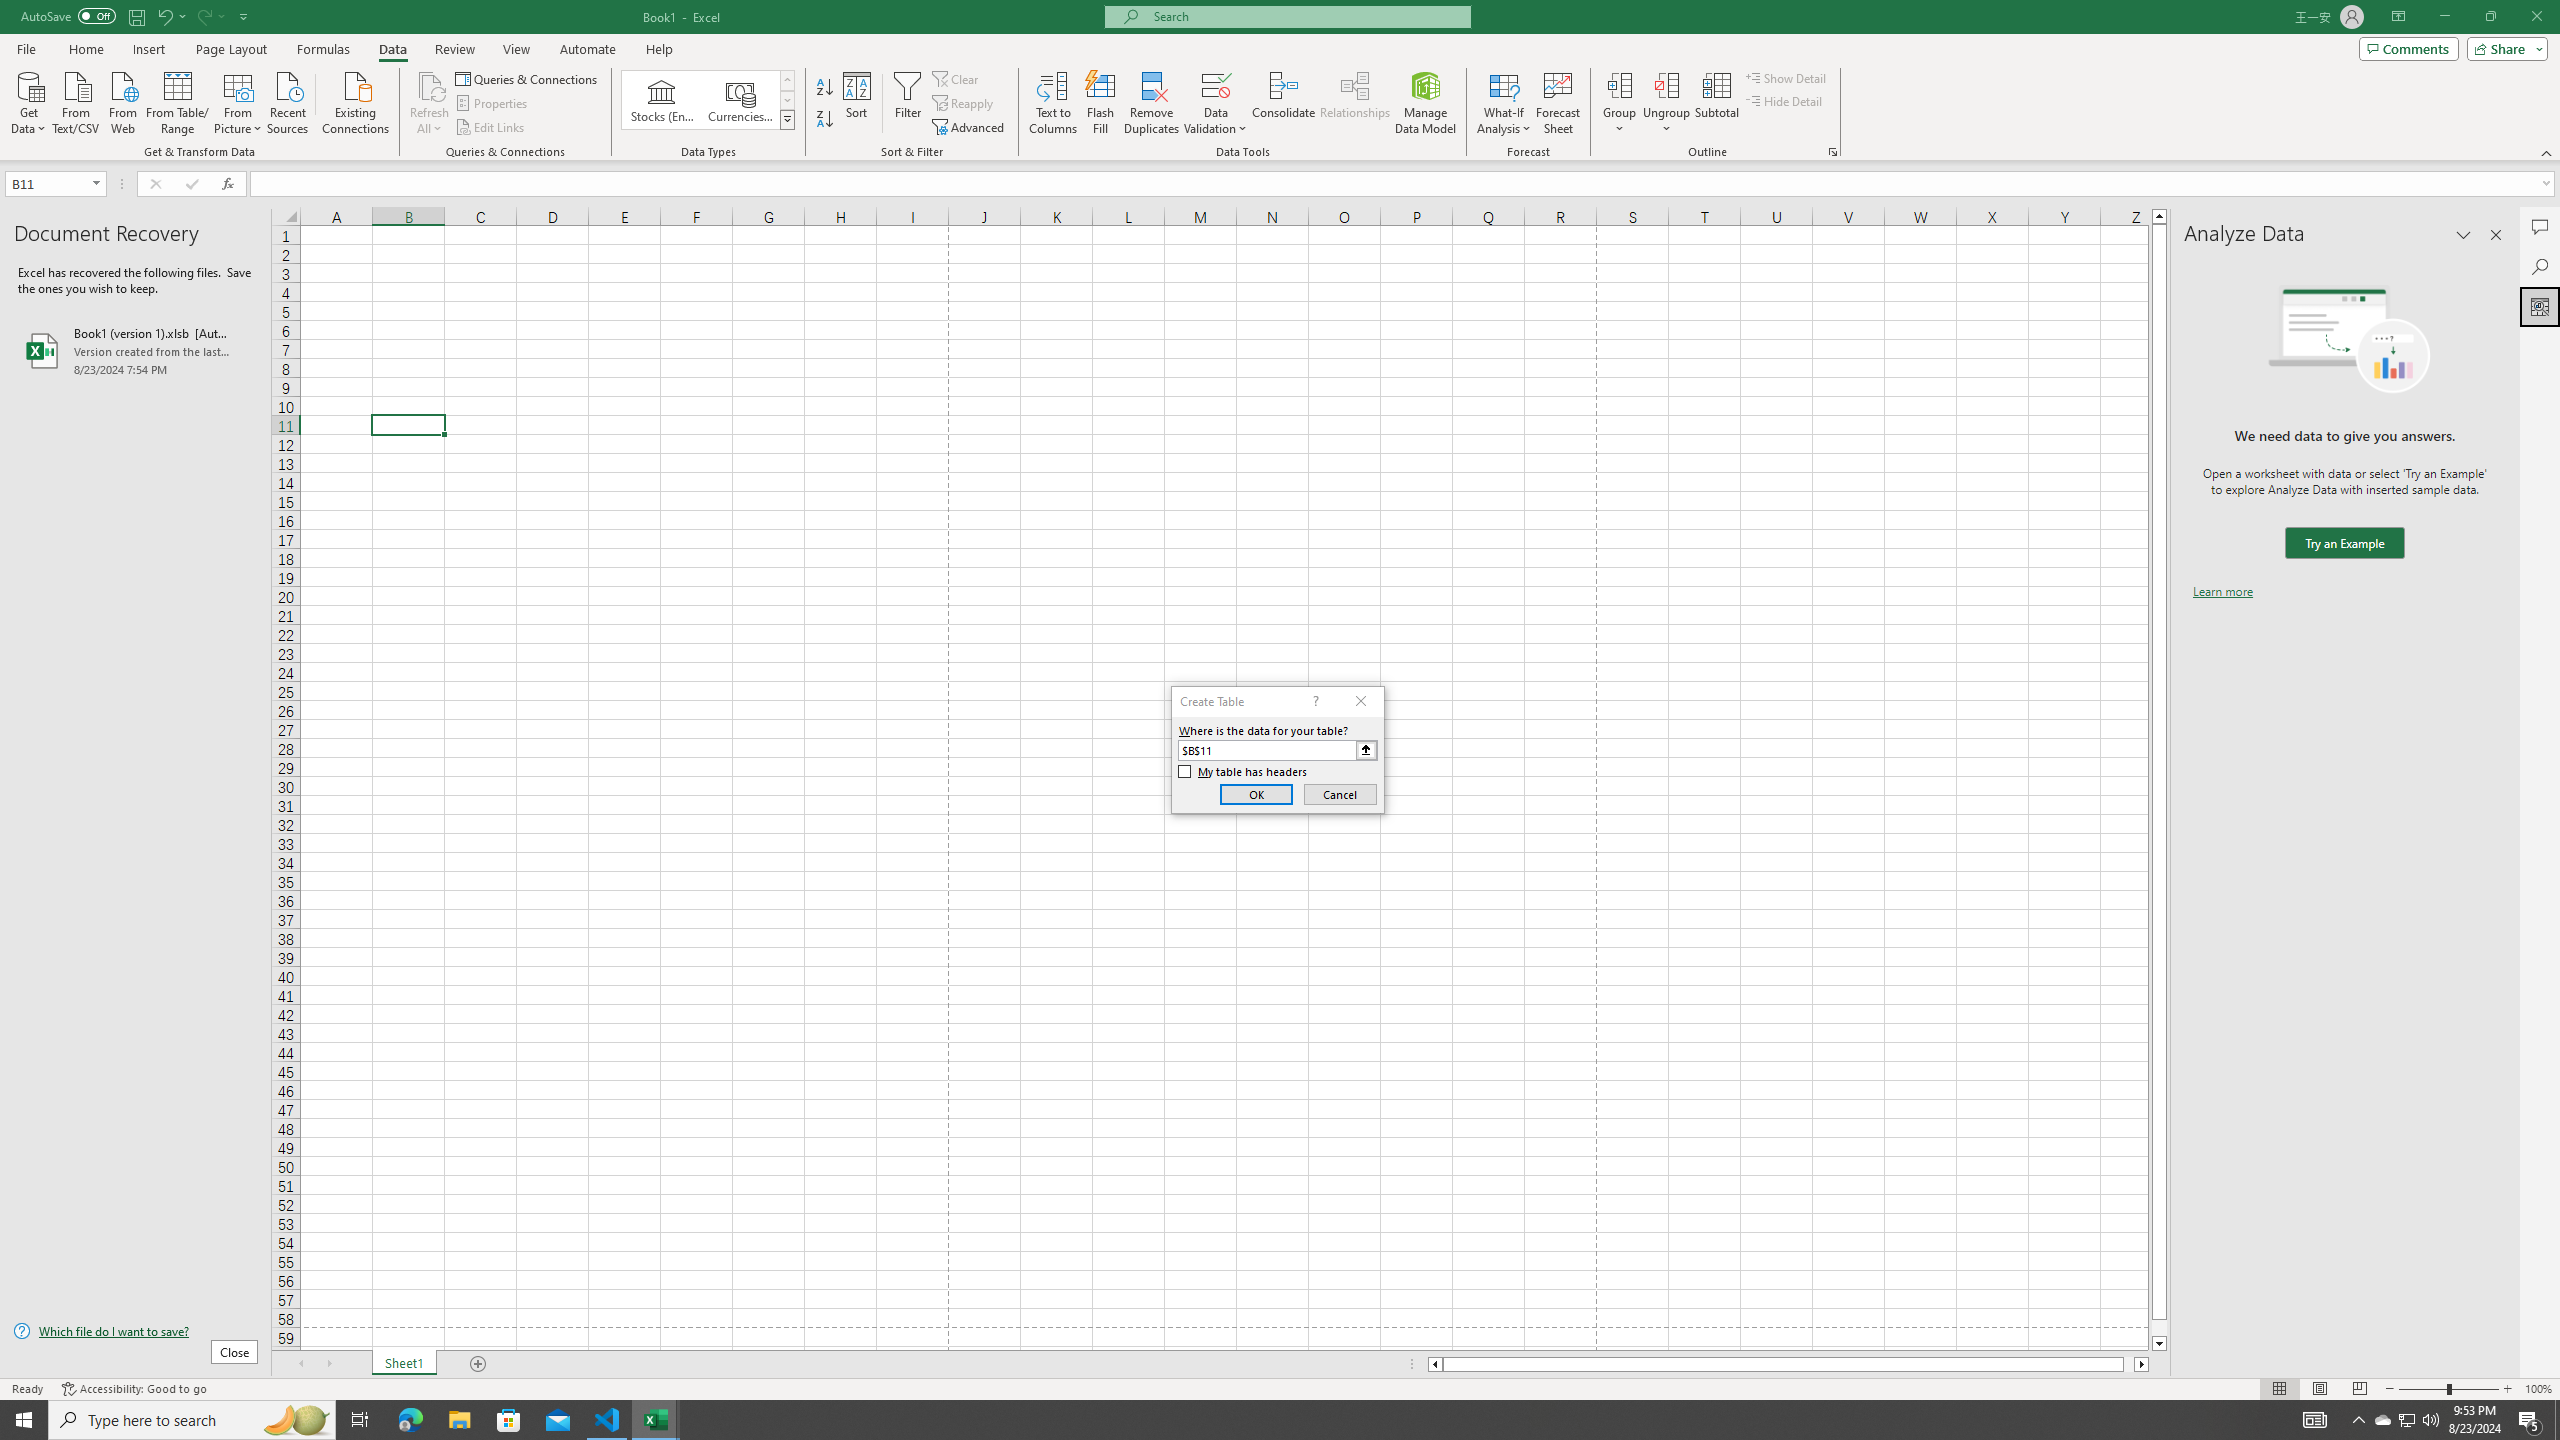 This screenshot has width=2560, height=1440. Describe the element at coordinates (2540, 306) in the screenshot. I see `Analyze Data` at that location.